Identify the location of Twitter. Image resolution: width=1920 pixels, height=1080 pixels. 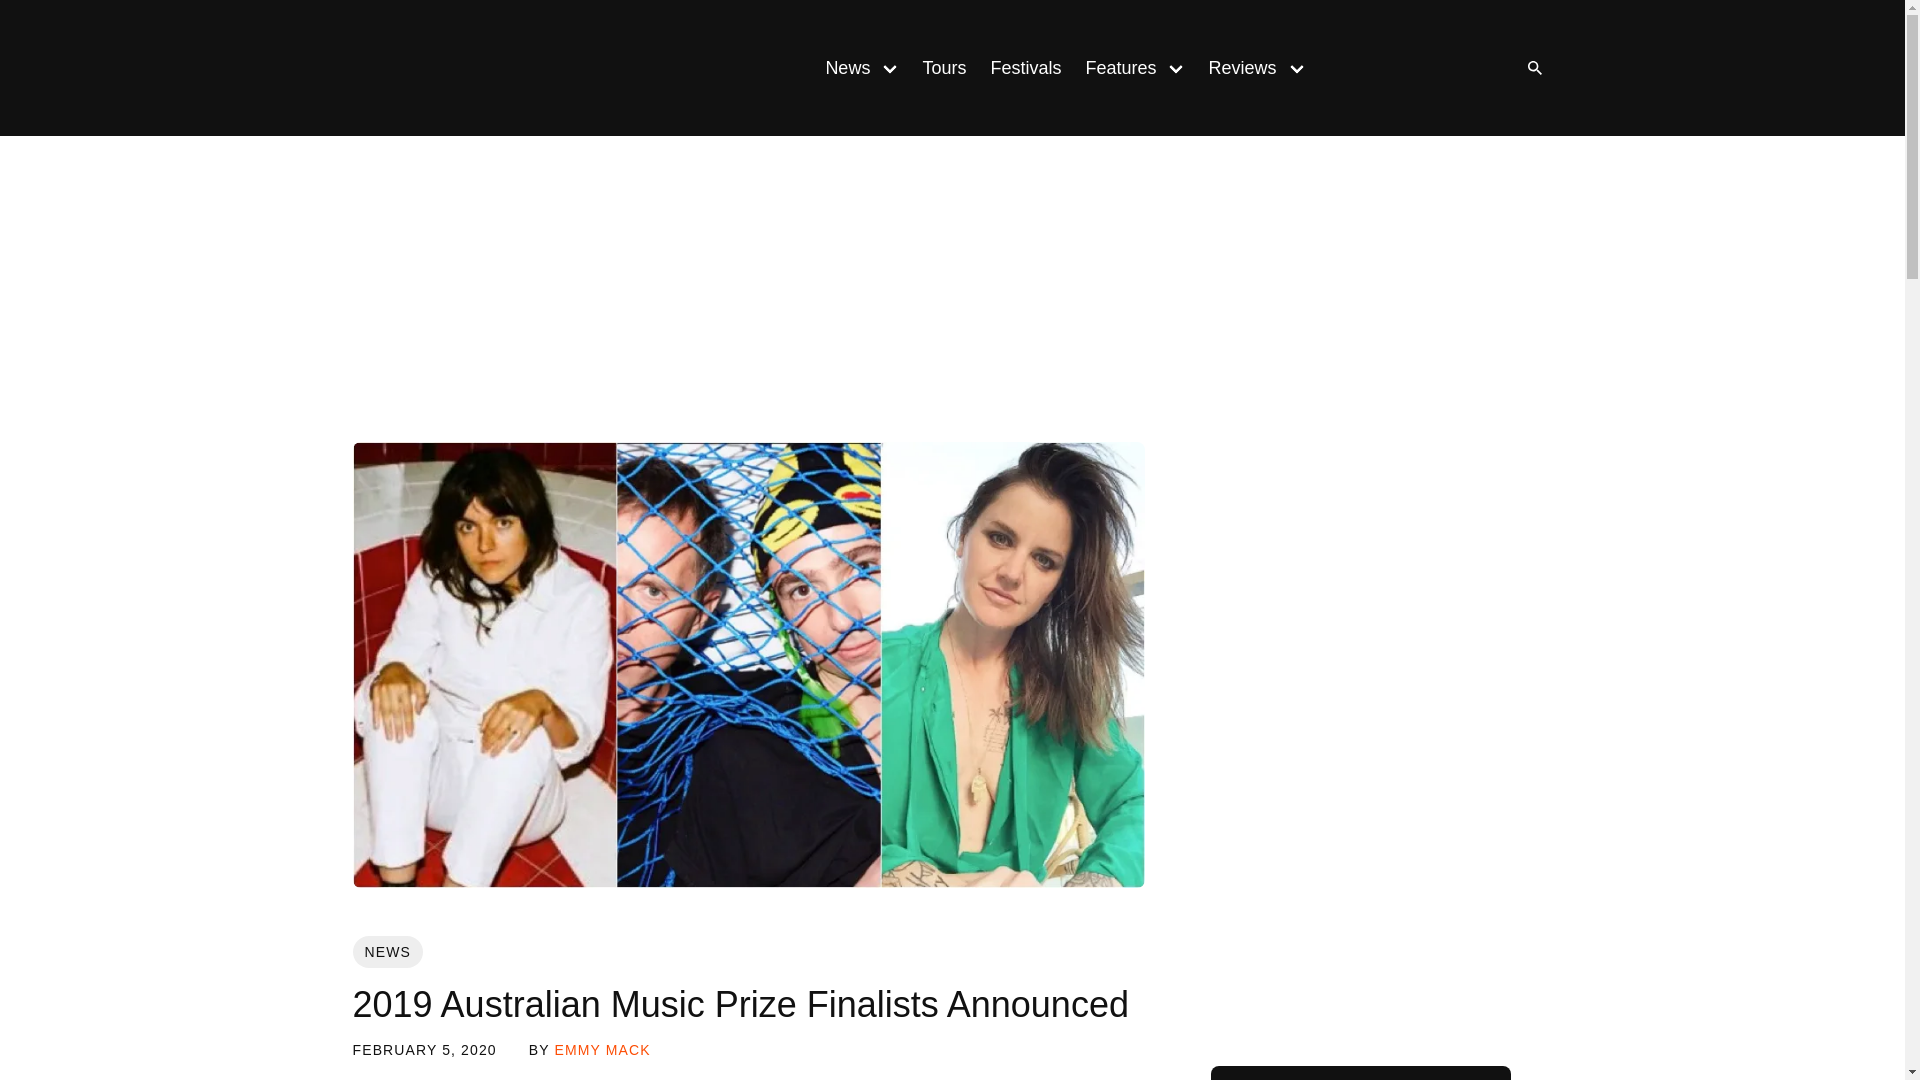
(1464, 68).